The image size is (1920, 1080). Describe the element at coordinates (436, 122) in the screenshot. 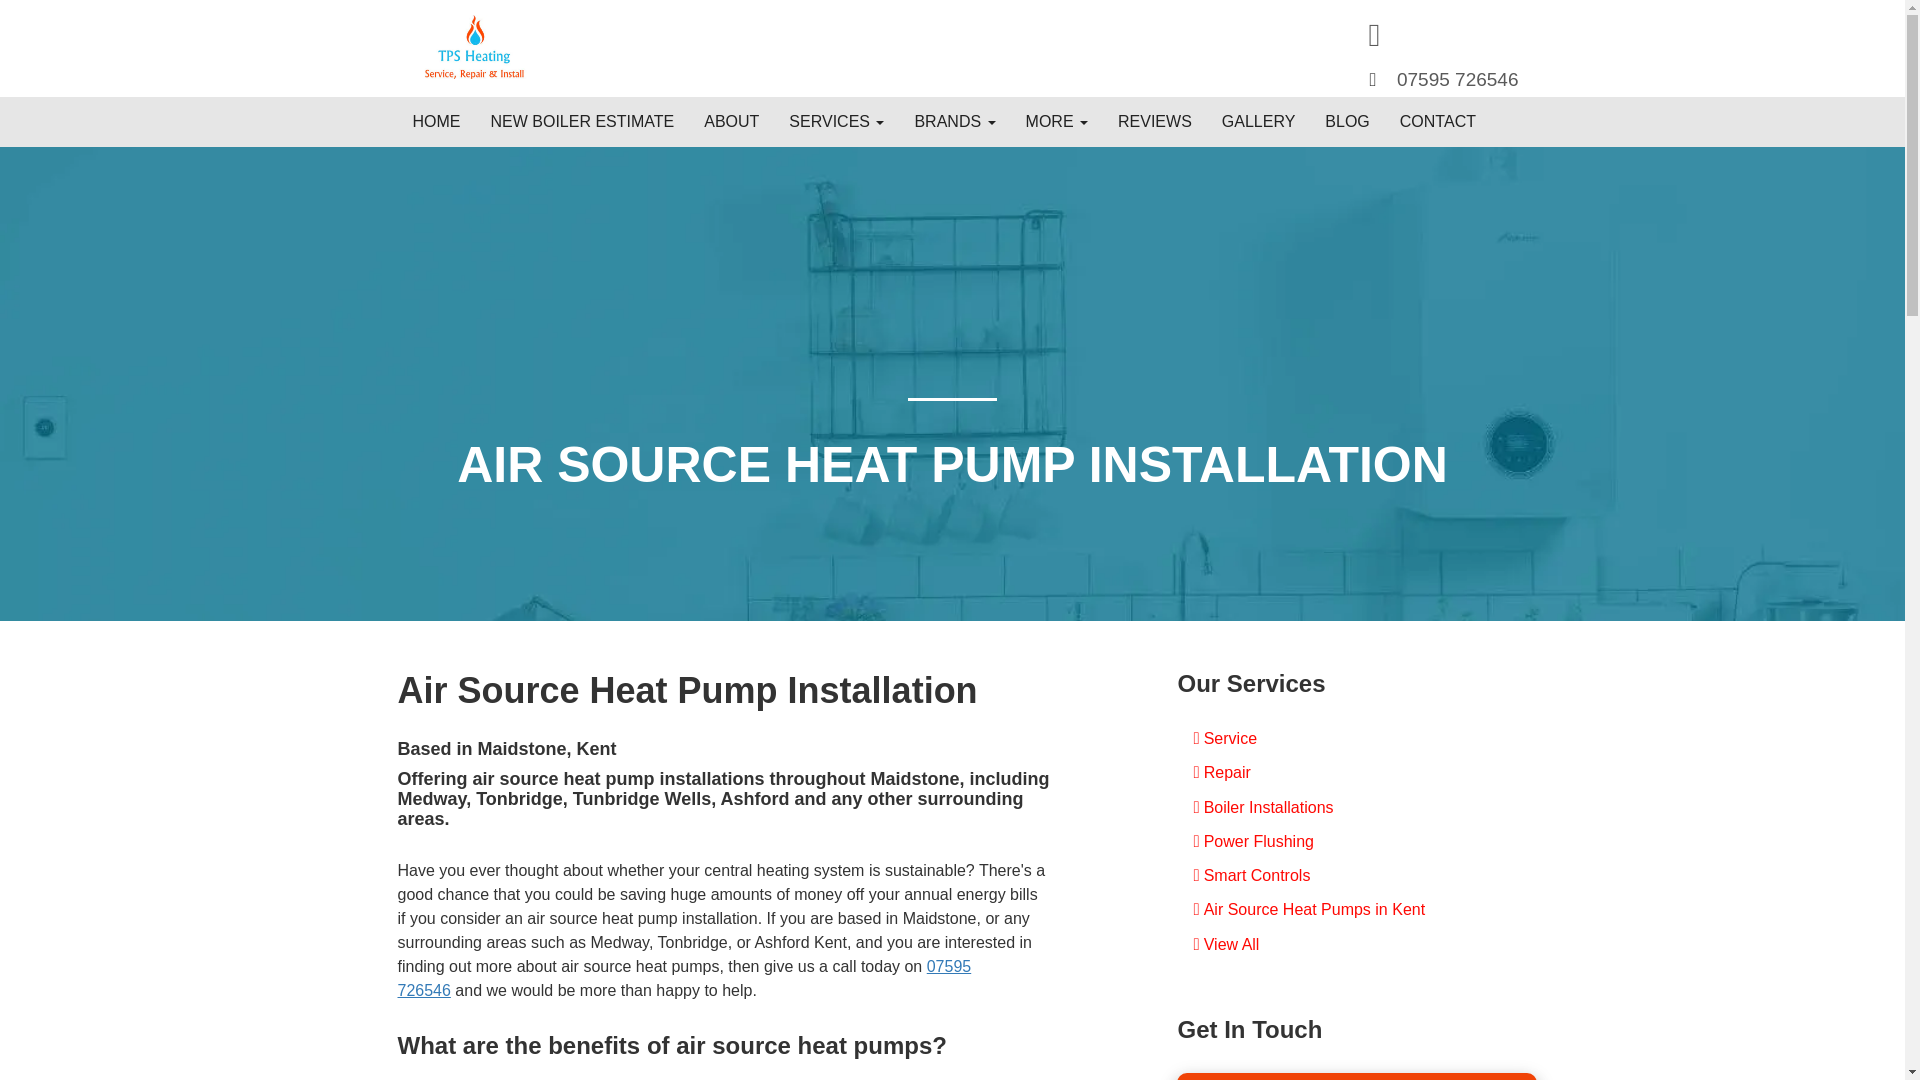

I see `HOME` at that location.